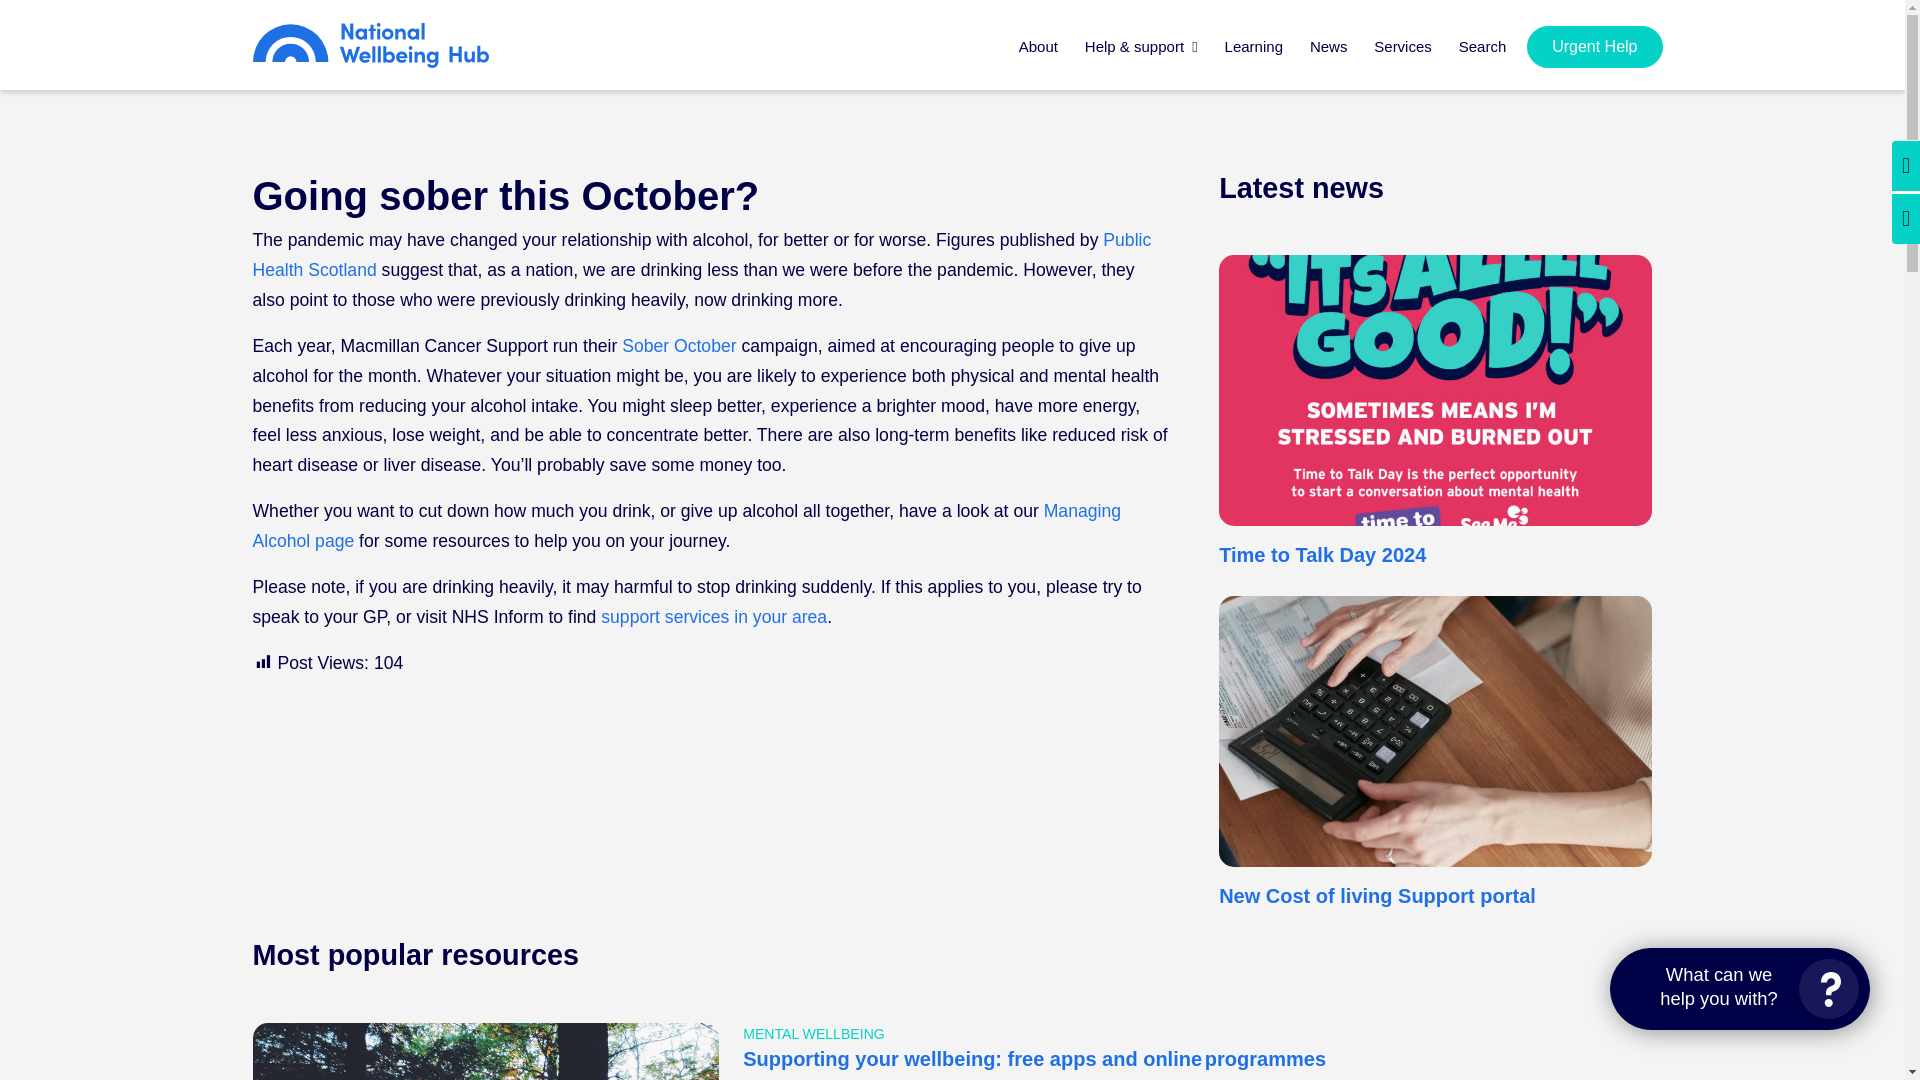  Describe the element at coordinates (814, 1034) in the screenshot. I see `MENTAL WELLBEING` at that location.